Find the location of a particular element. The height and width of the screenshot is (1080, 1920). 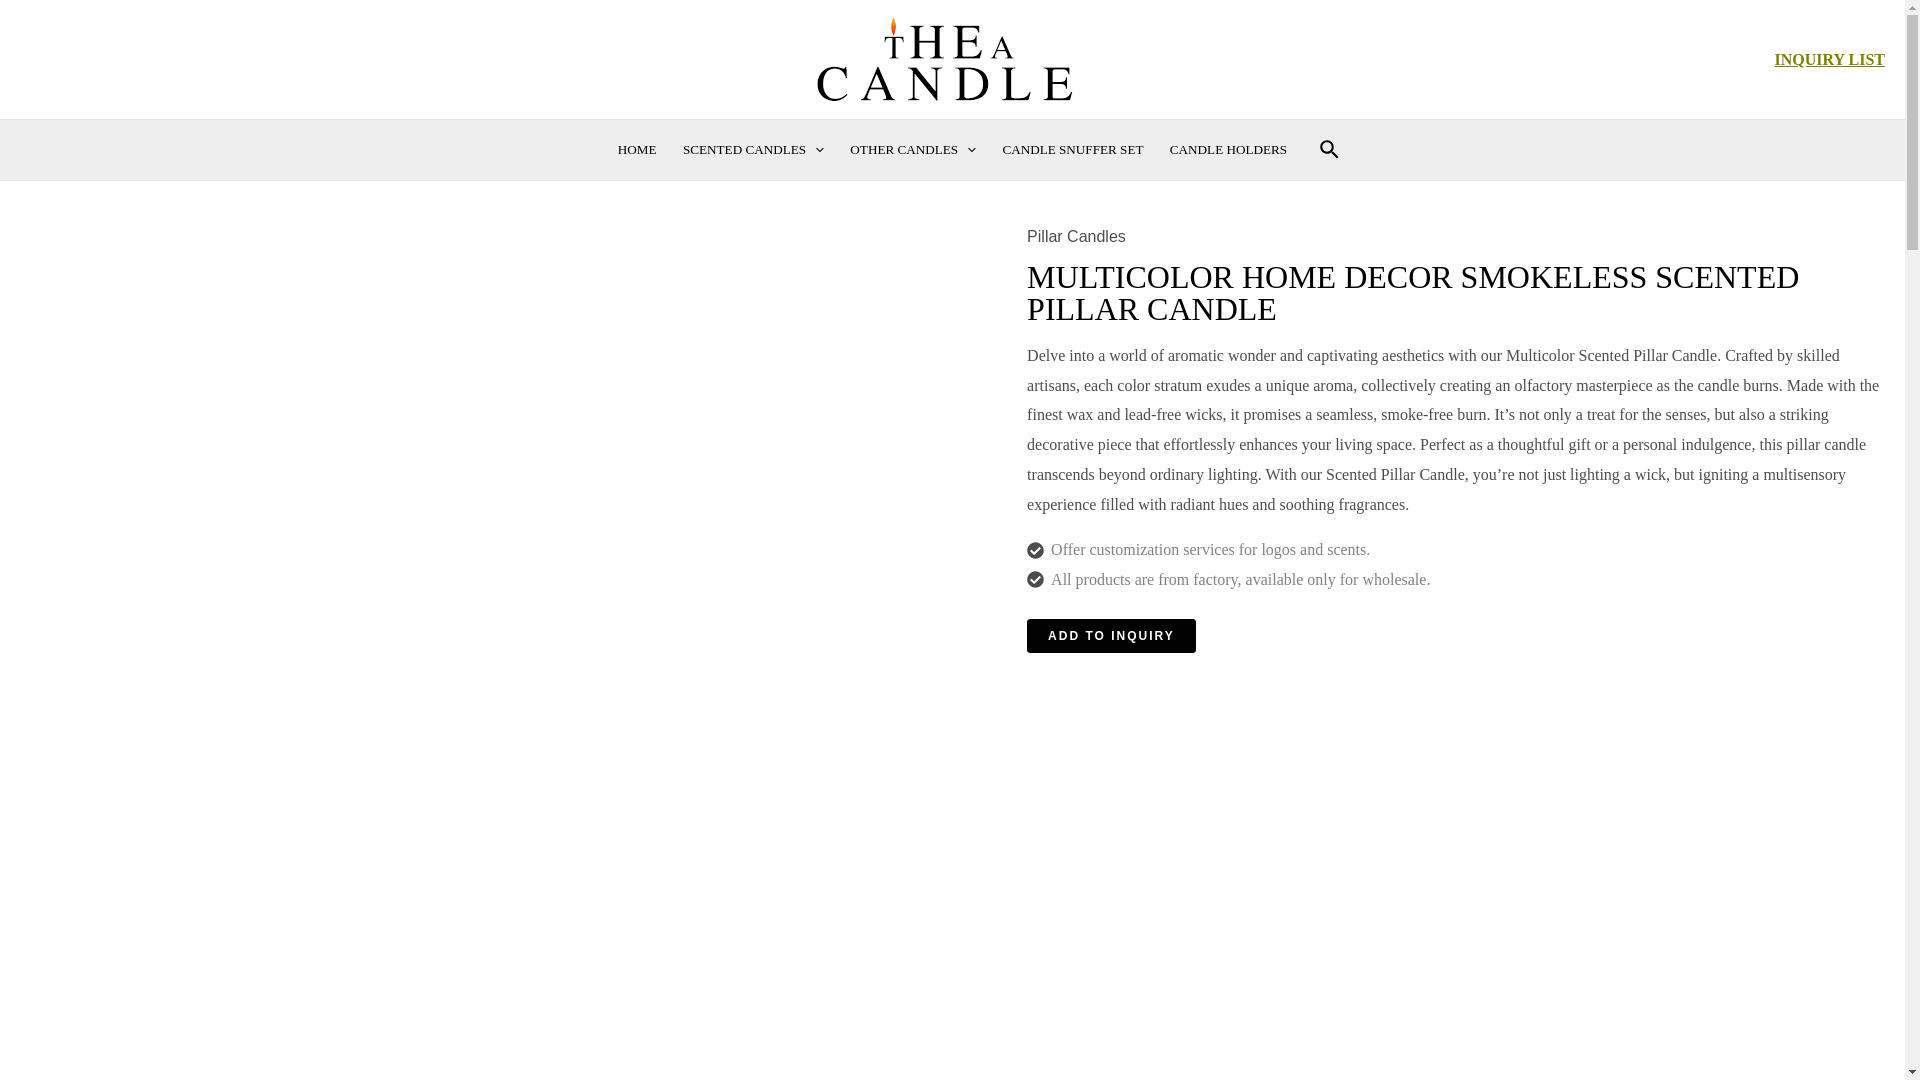

SCENTED CANDLES is located at coordinates (754, 150).